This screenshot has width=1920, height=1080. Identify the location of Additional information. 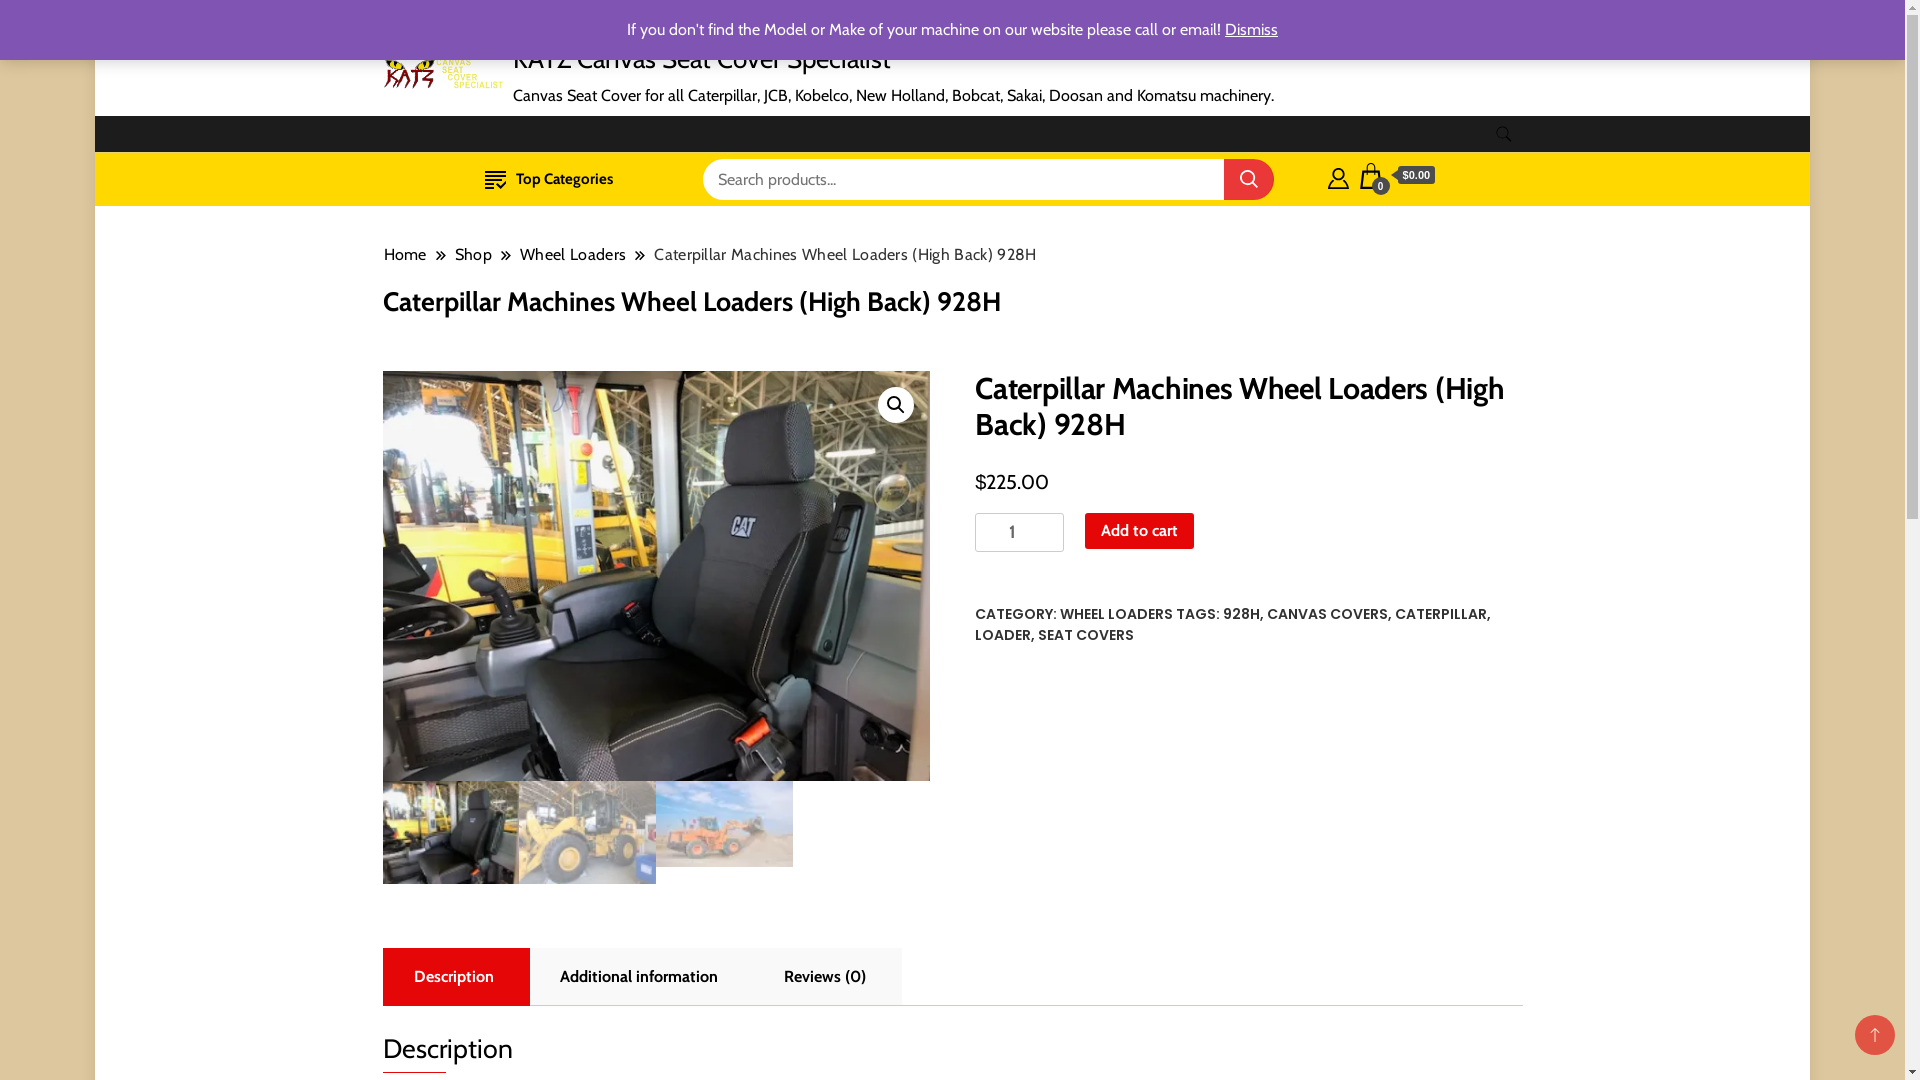
(639, 977).